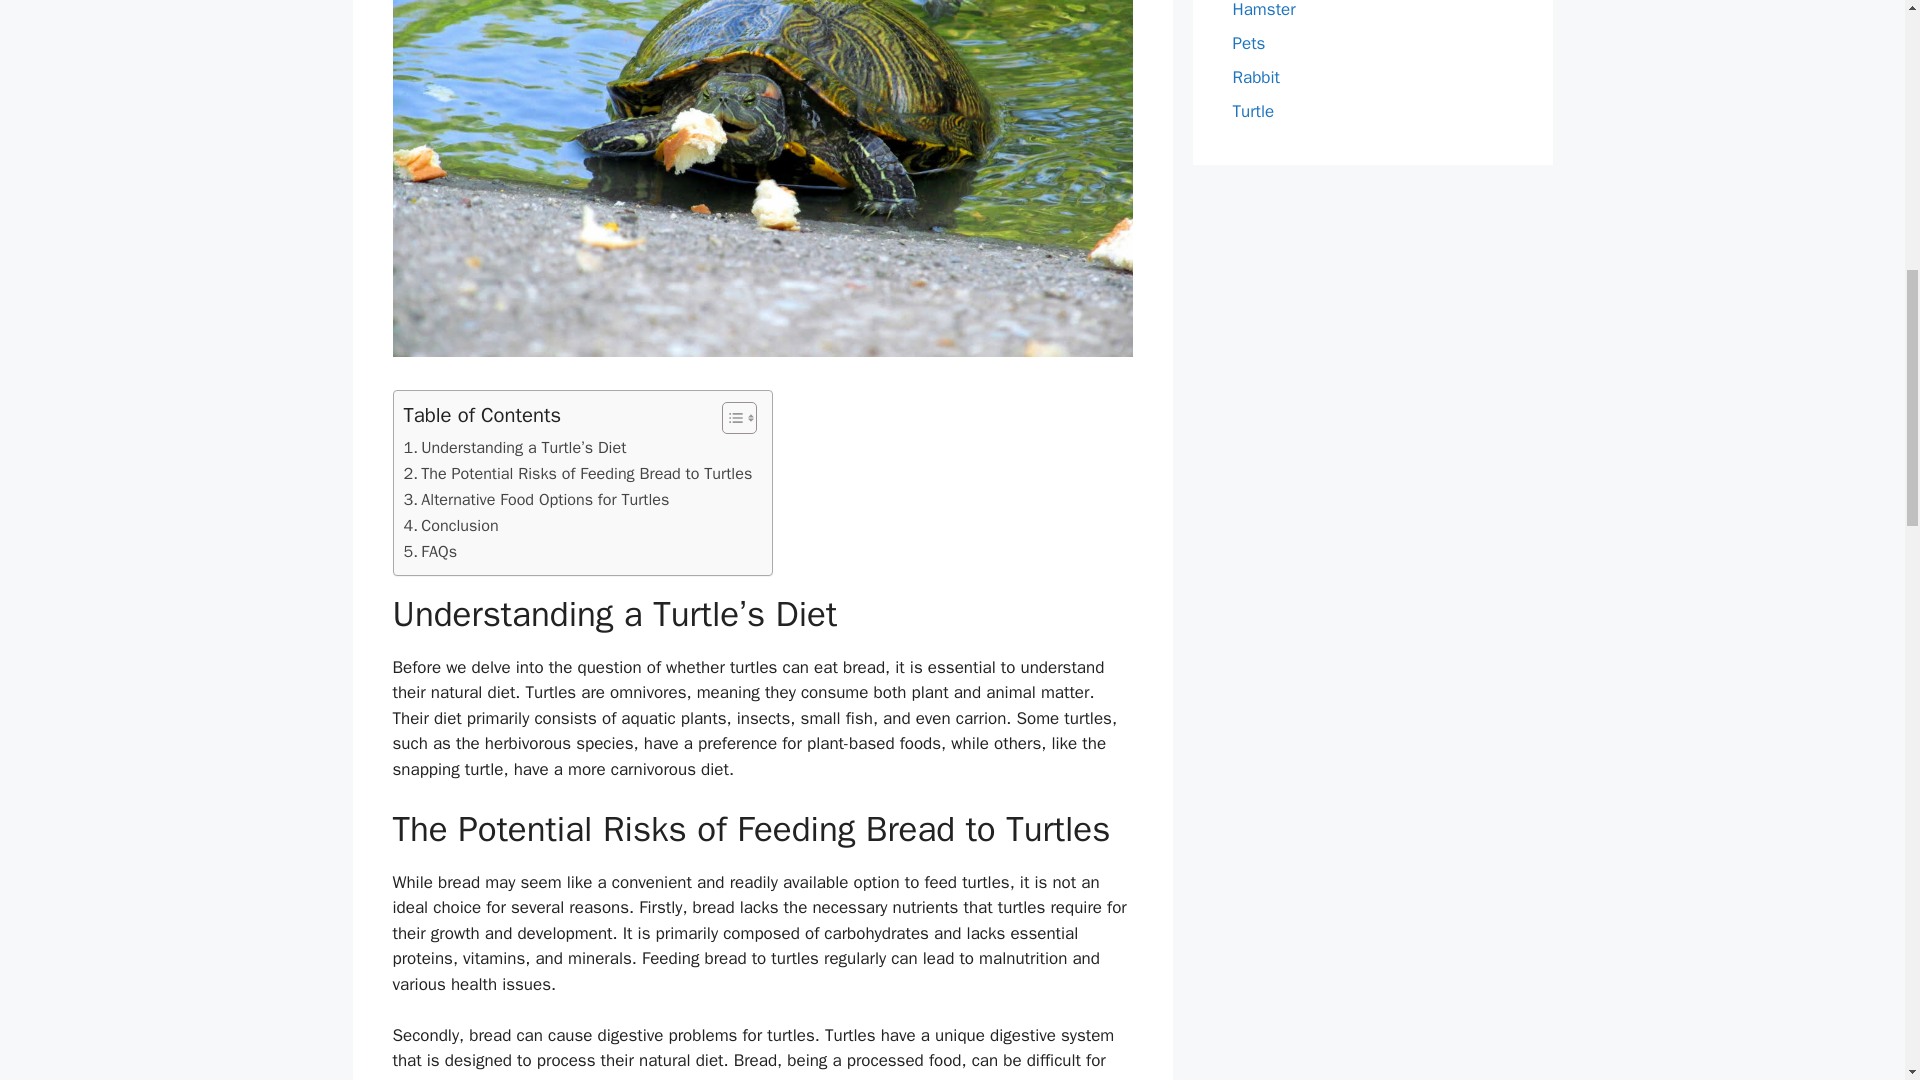 Image resolution: width=1920 pixels, height=1080 pixels. Describe the element at coordinates (451, 526) in the screenshot. I see `Conclusion` at that location.